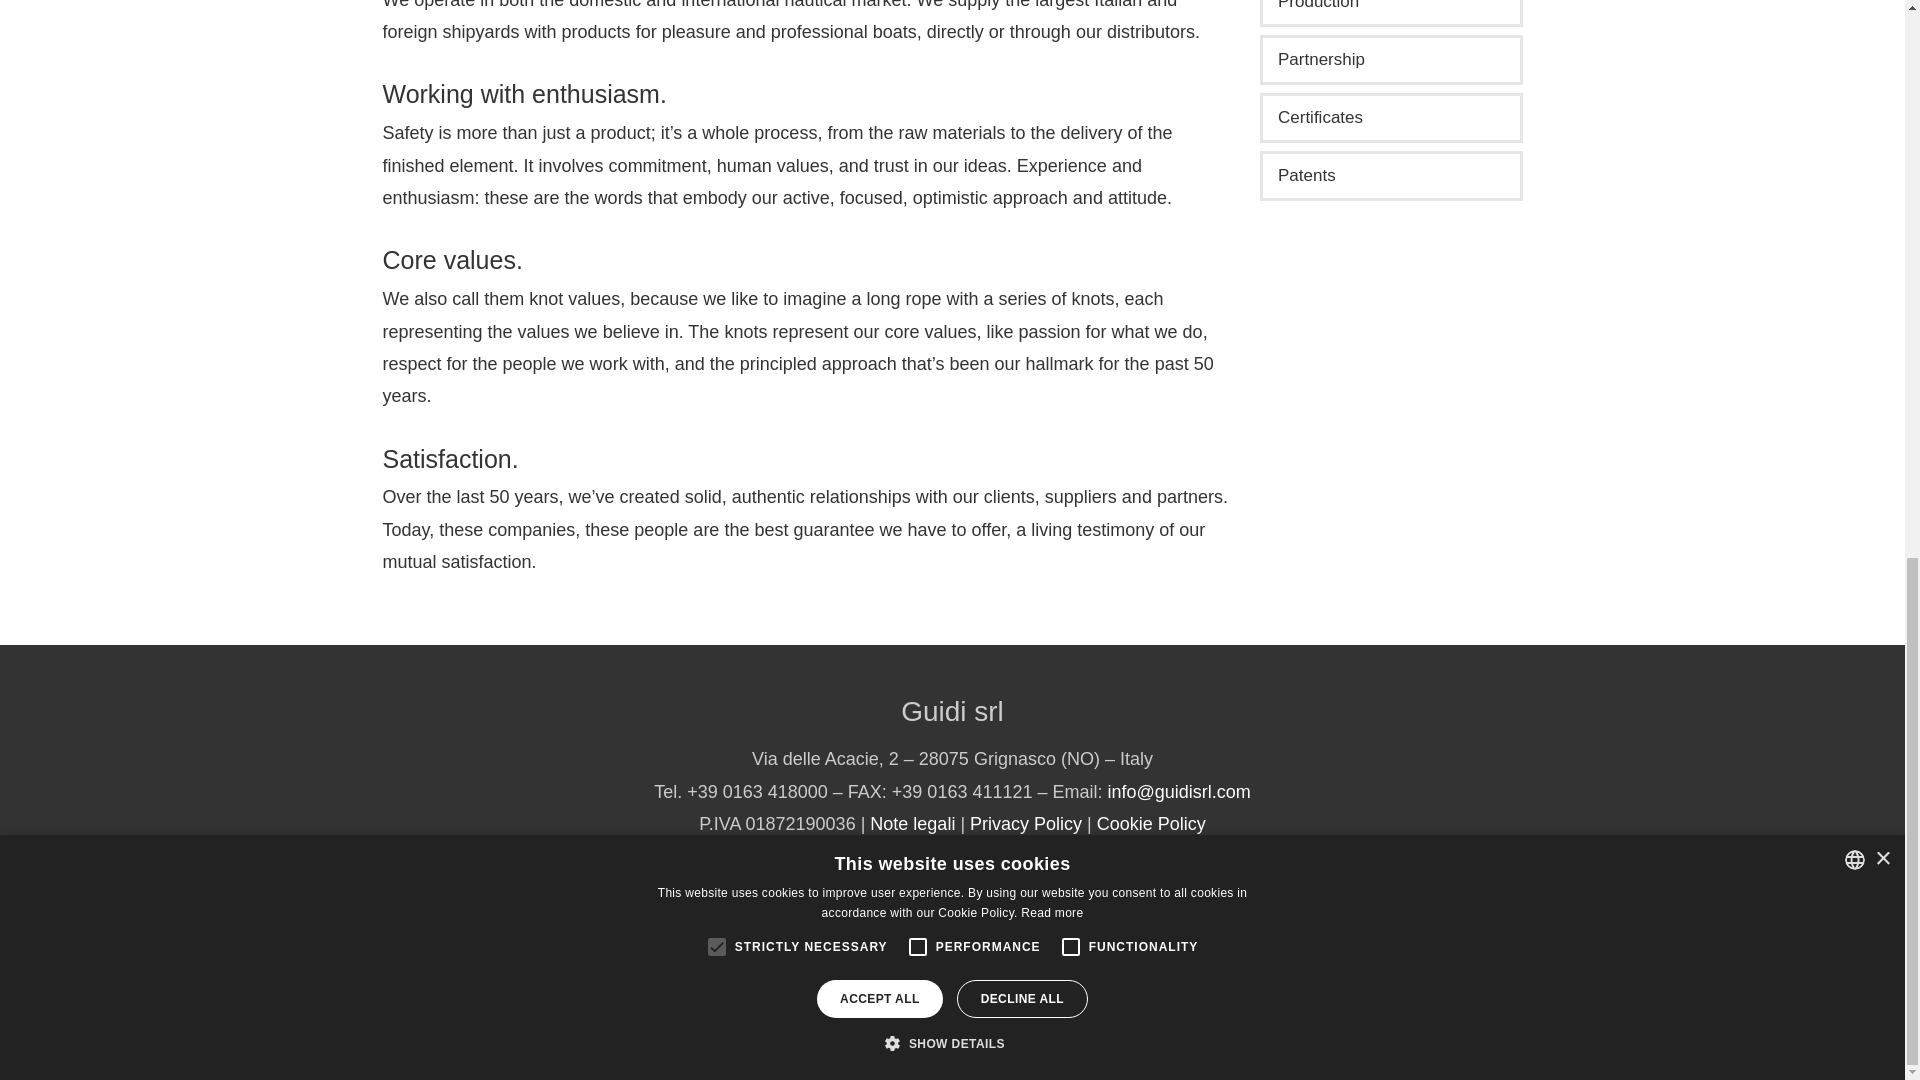 Image resolution: width=1920 pixels, height=1080 pixels. What do you see at coordinates (1390, 176) in the screenshot?
I see `Patents` at bounding box center [1390, 176].